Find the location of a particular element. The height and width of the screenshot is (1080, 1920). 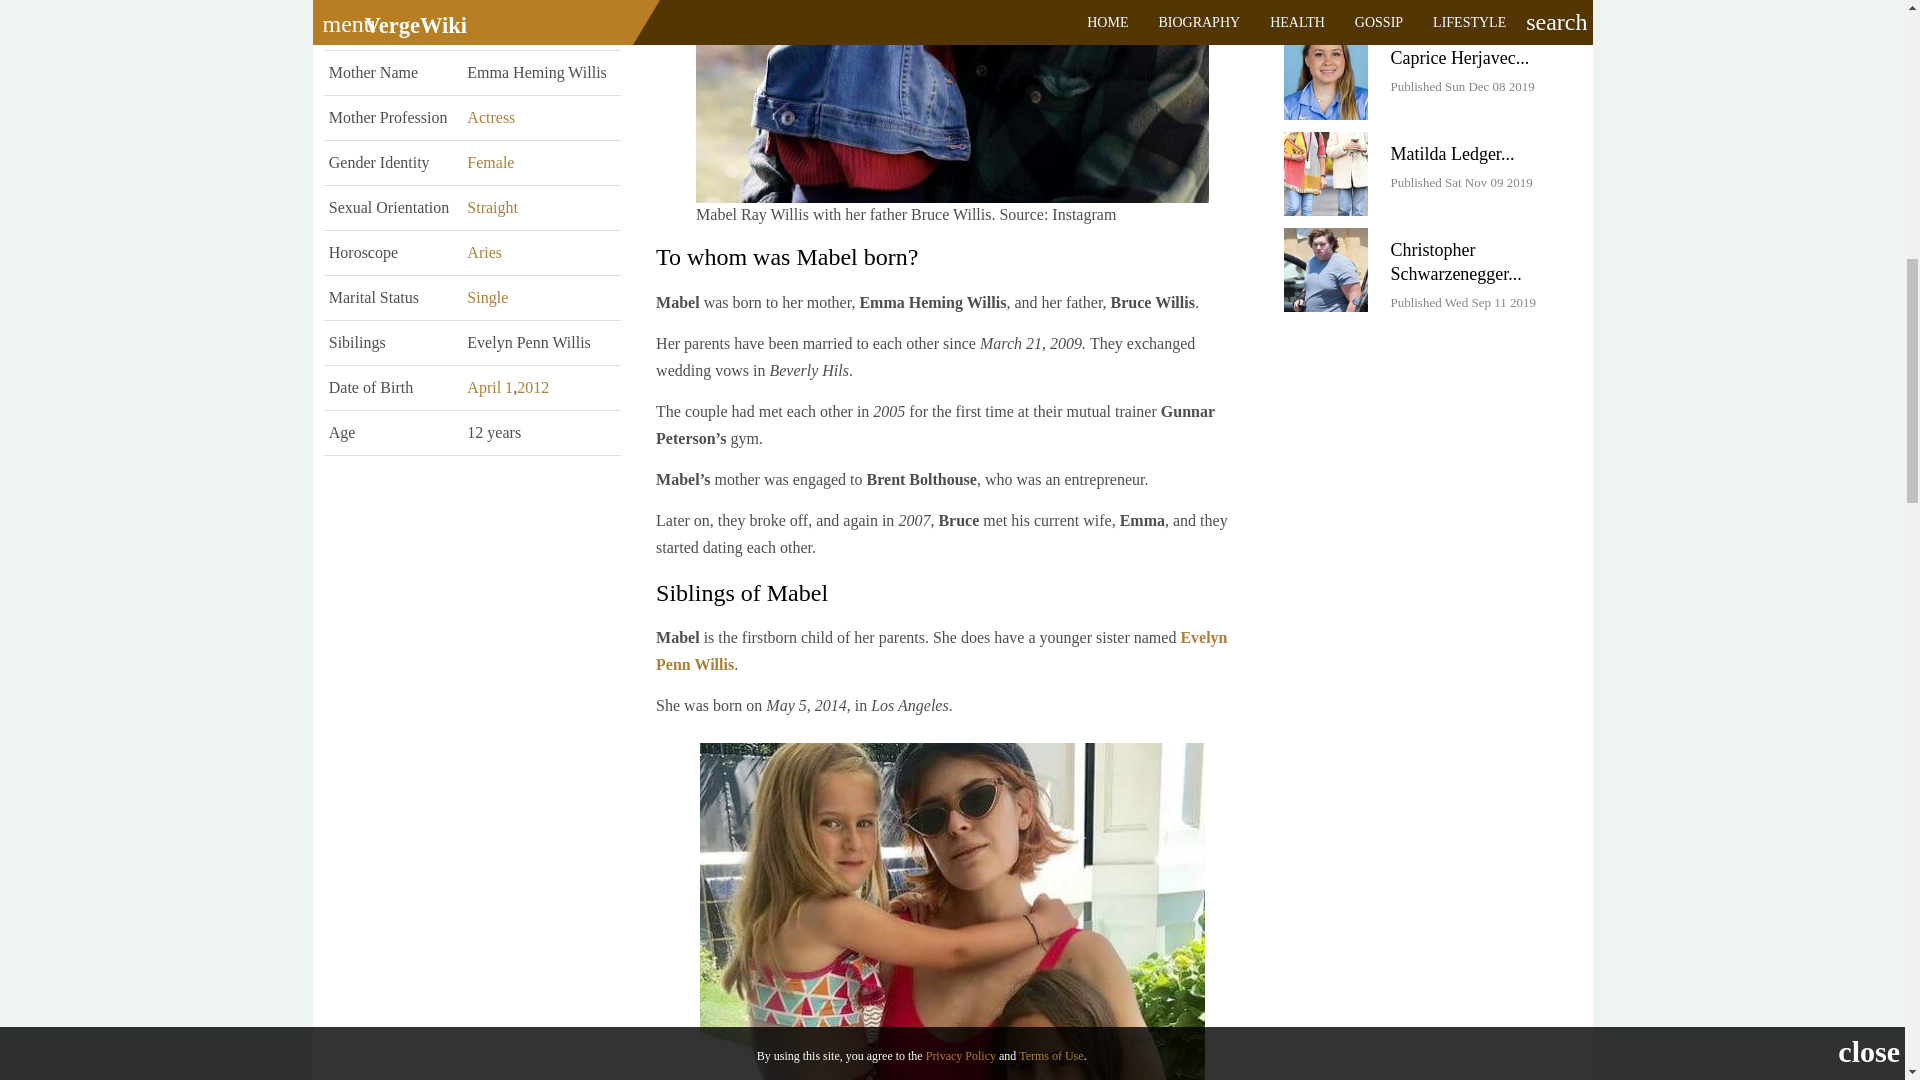

Female is located at coordinates (490, 162).